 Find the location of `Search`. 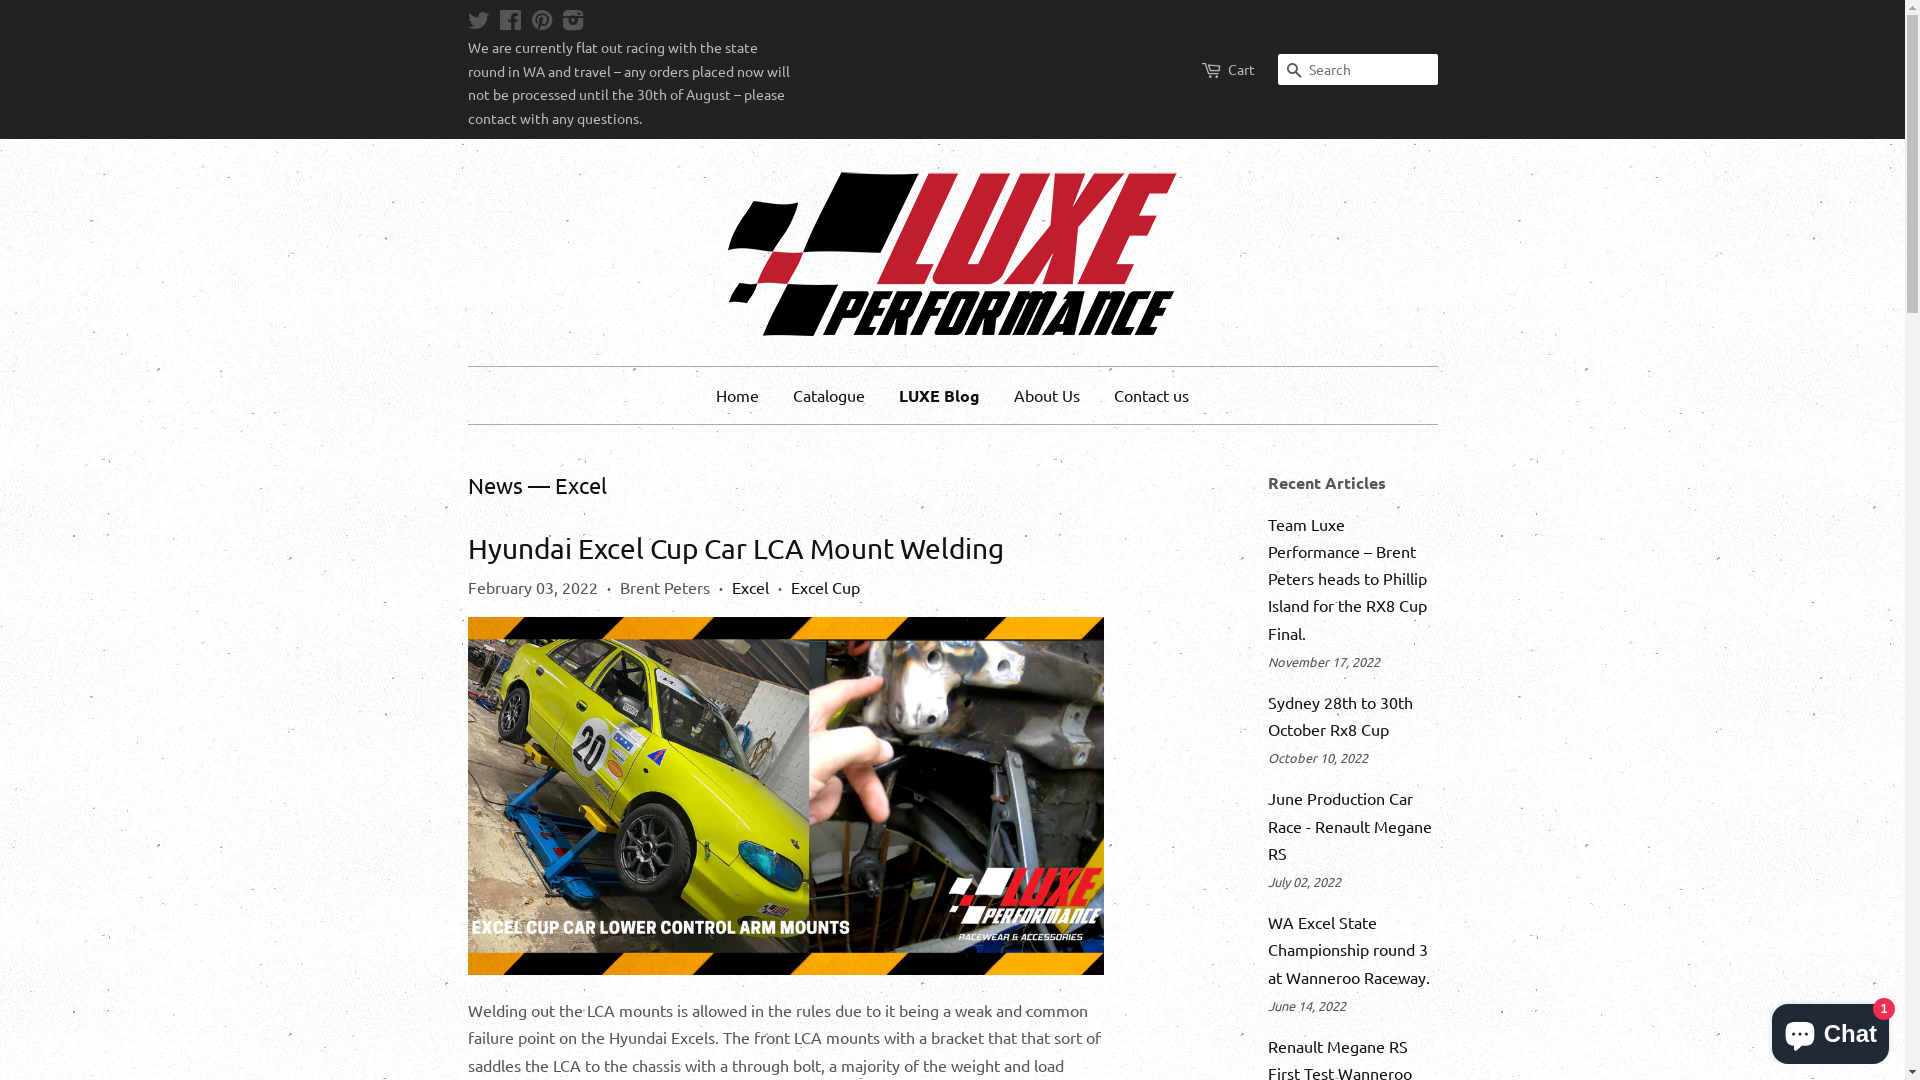

Search is located at coordinates (1294, 70).